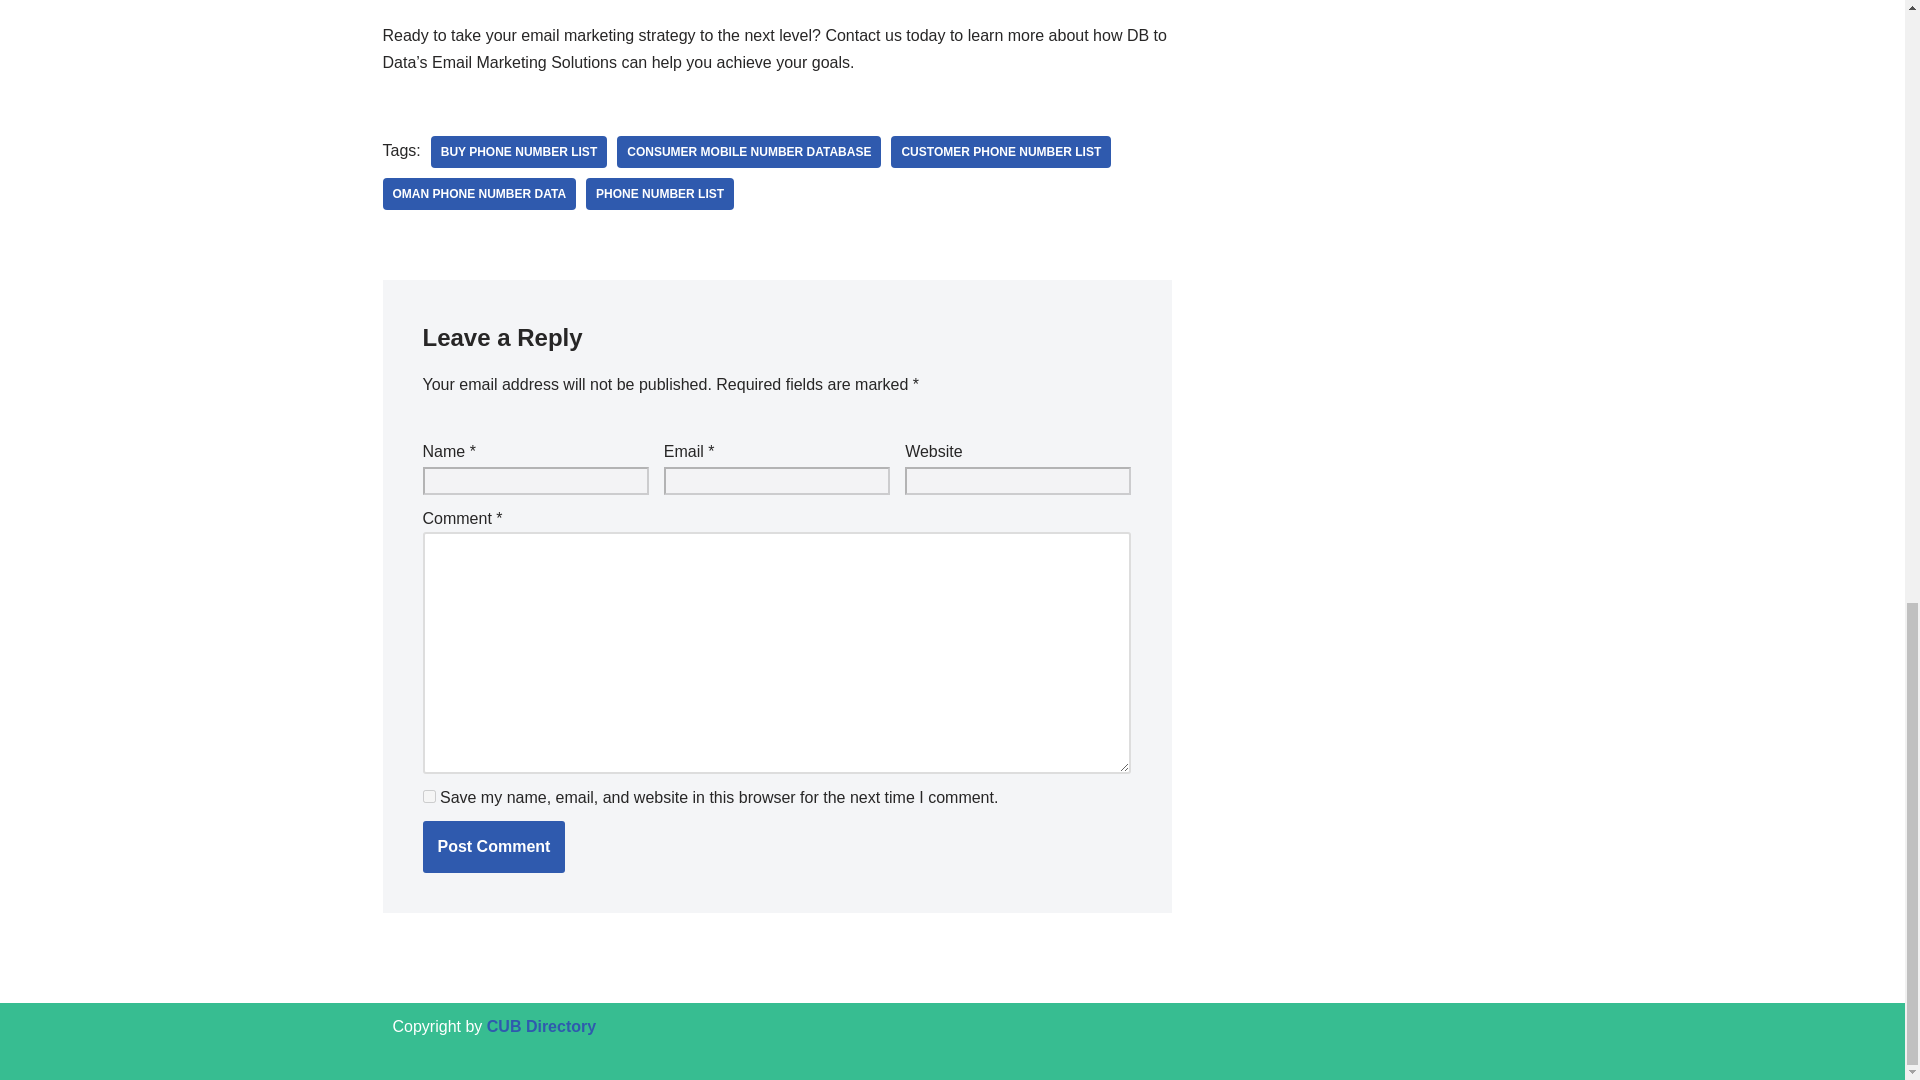 This screenshot has width=1920, height=1080. I want to click on buy phone number list, so click(518, 152).